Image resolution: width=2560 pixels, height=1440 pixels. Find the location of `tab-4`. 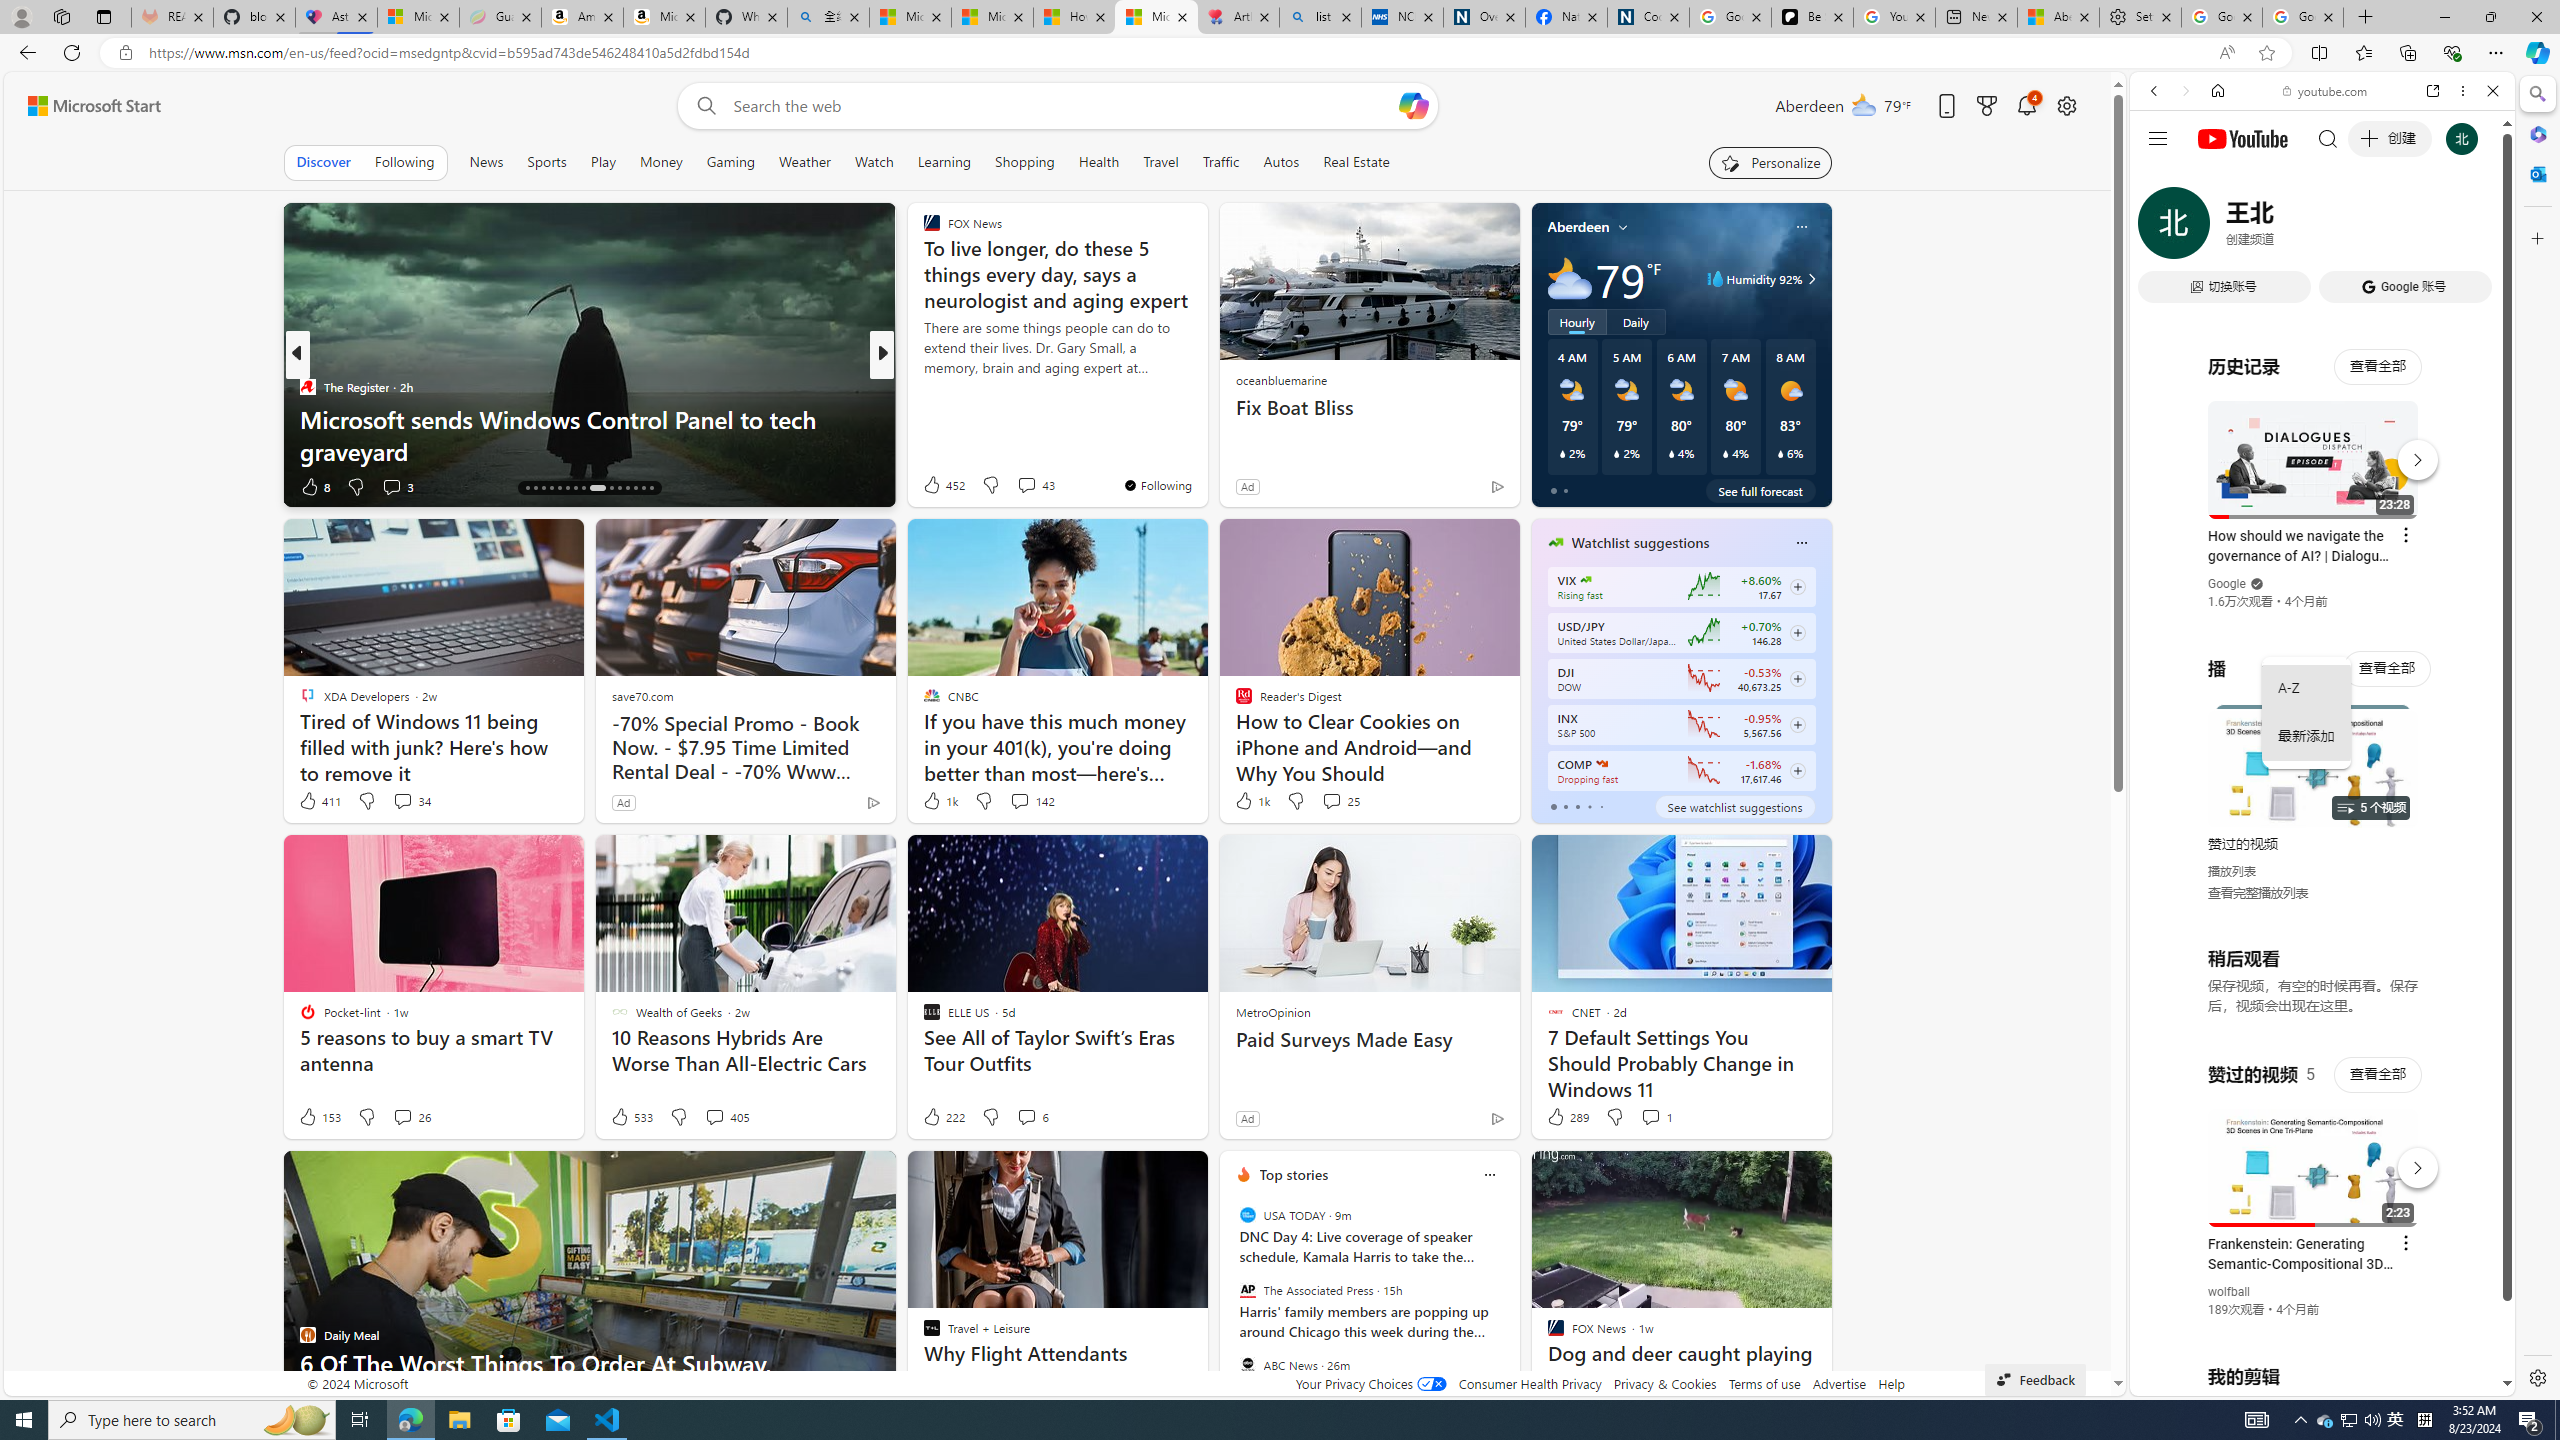

tab-4 is located at coordinates (1600, 806).